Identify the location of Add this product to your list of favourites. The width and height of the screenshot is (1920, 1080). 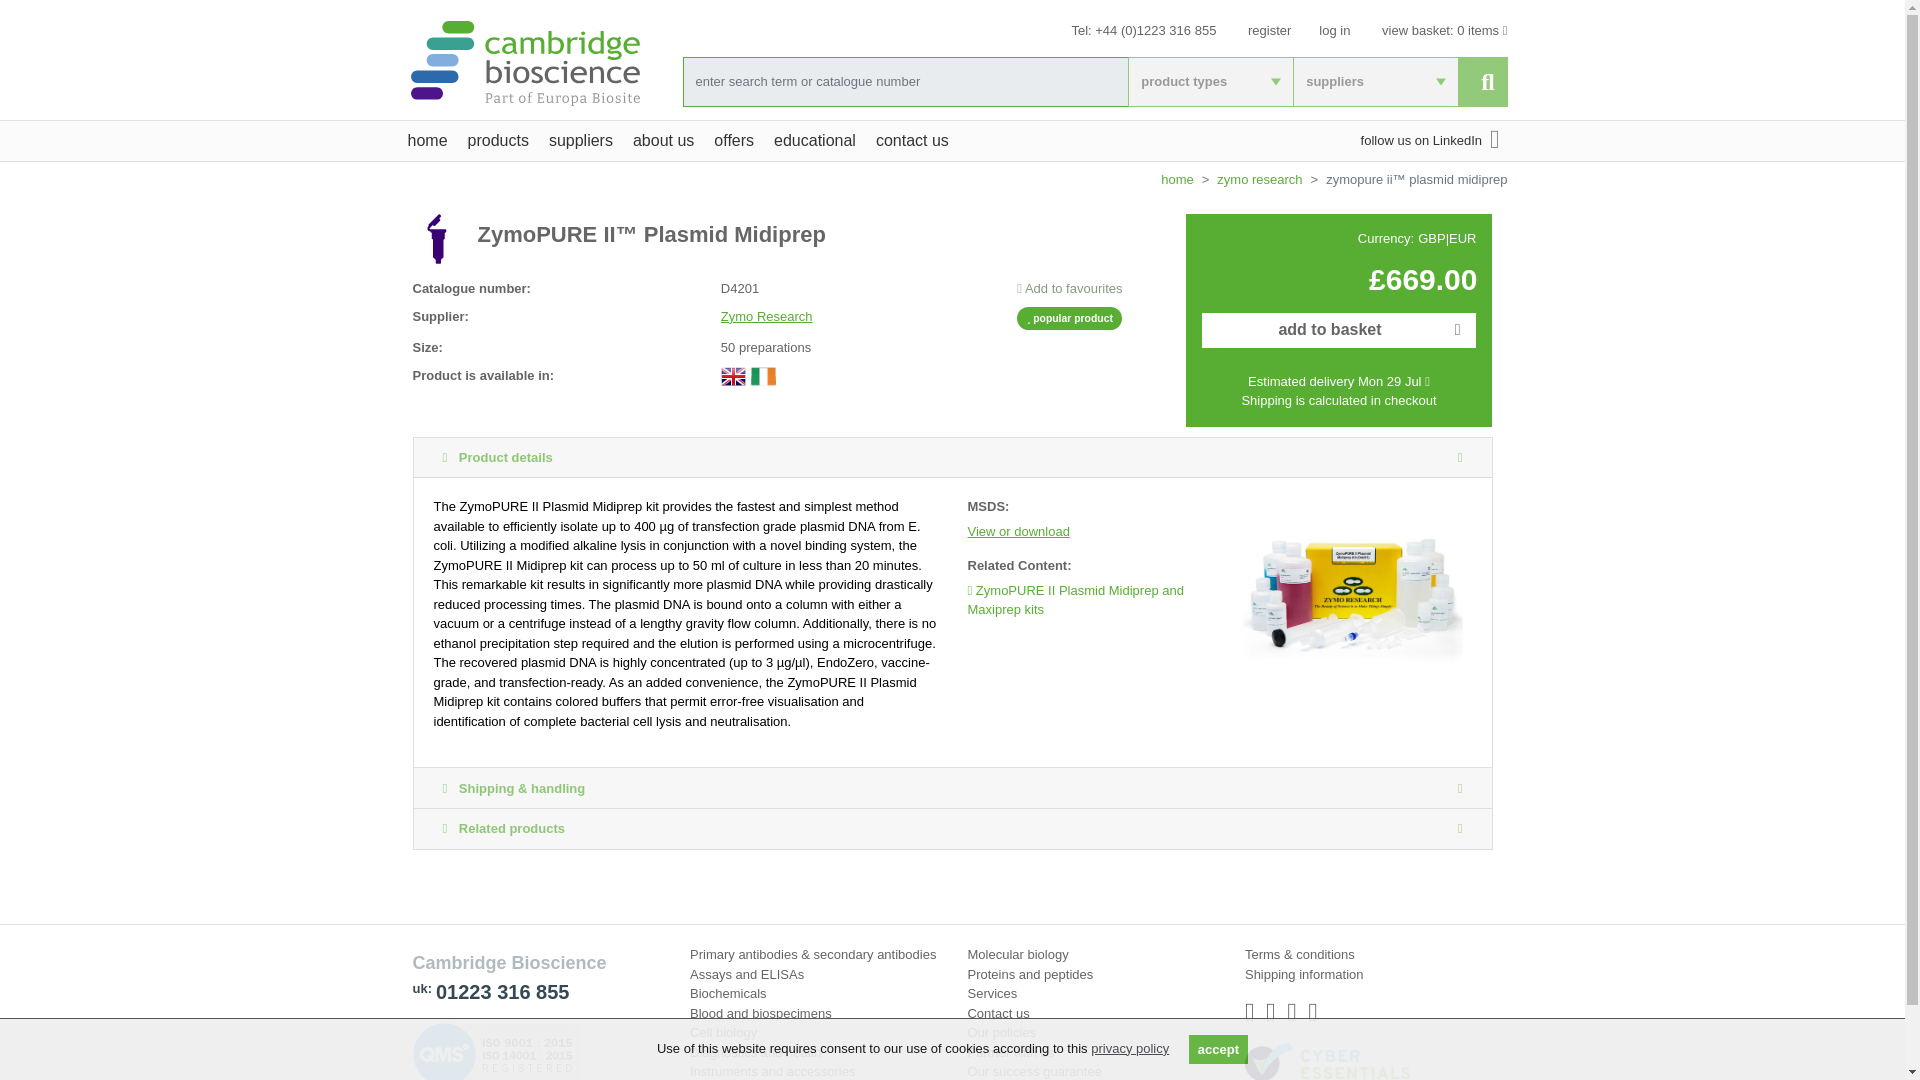
(1069, 288).